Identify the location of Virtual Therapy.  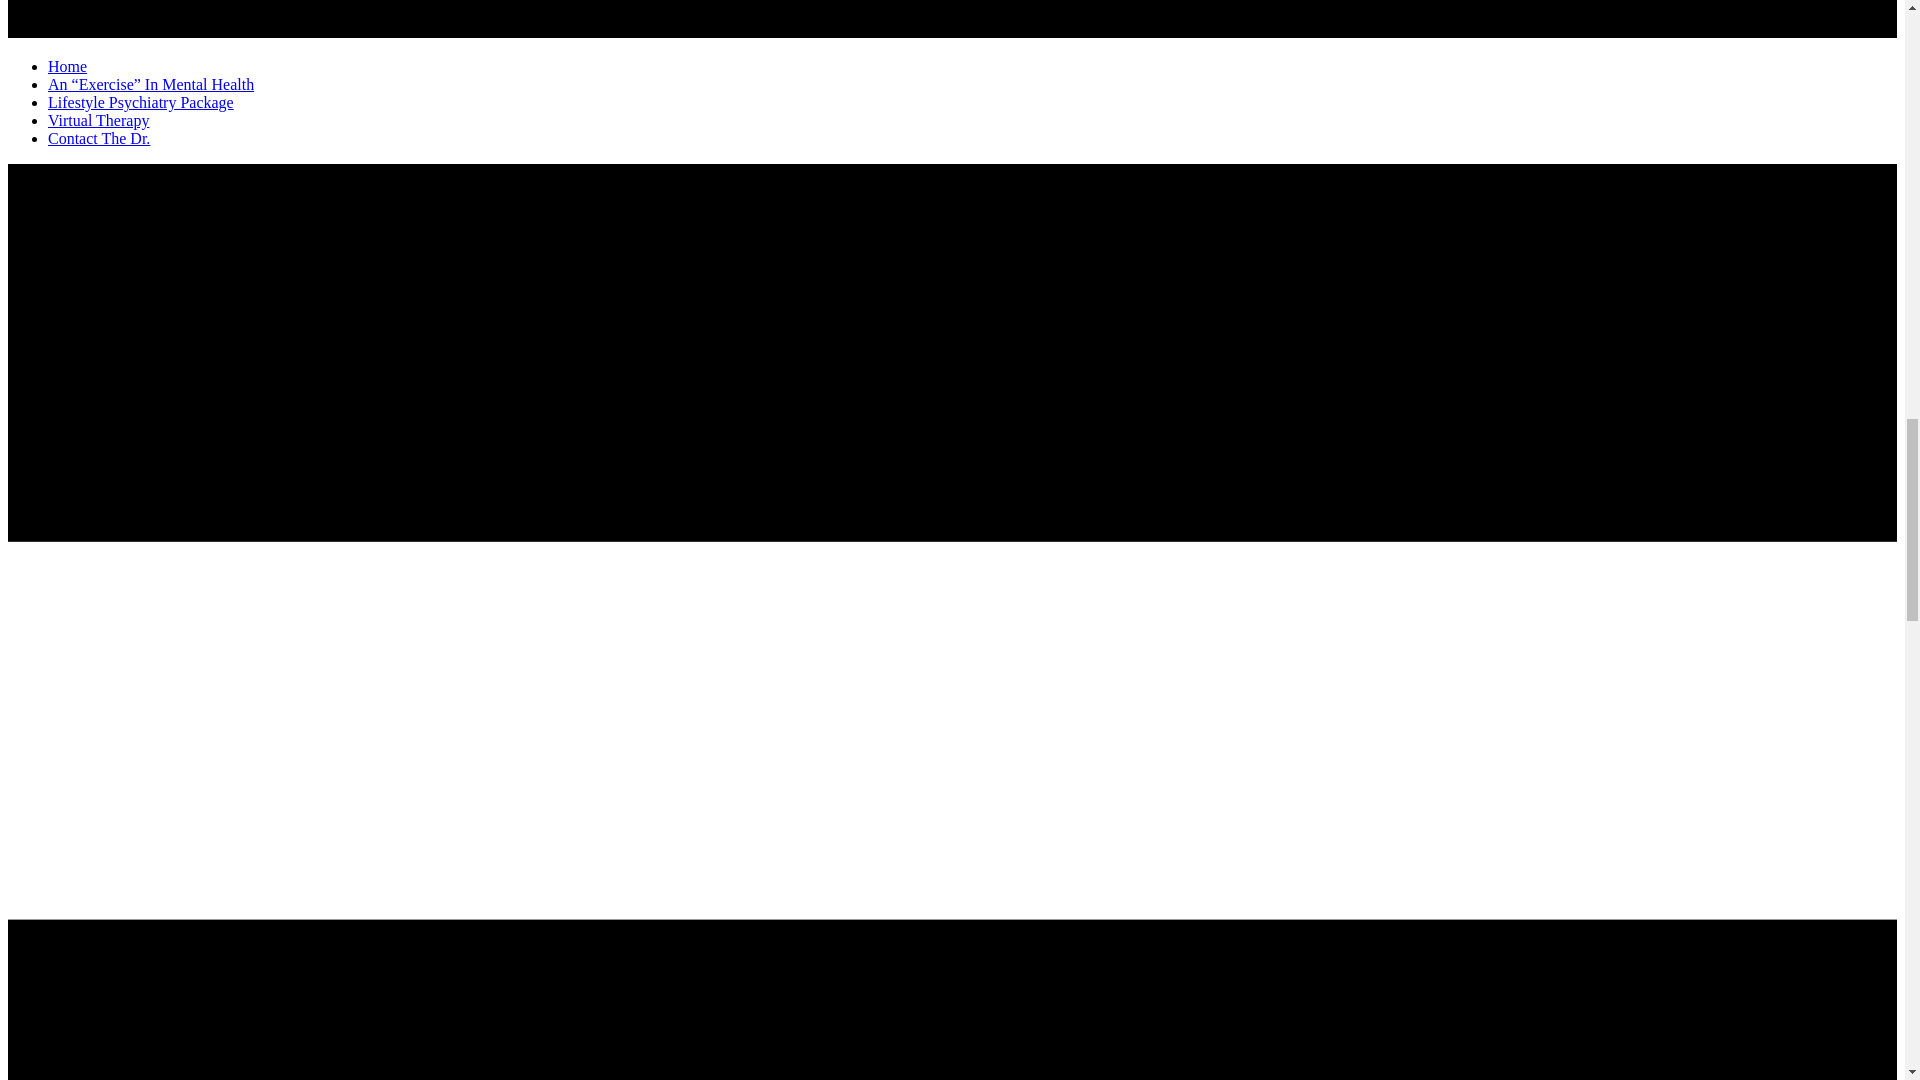
(98, 120).